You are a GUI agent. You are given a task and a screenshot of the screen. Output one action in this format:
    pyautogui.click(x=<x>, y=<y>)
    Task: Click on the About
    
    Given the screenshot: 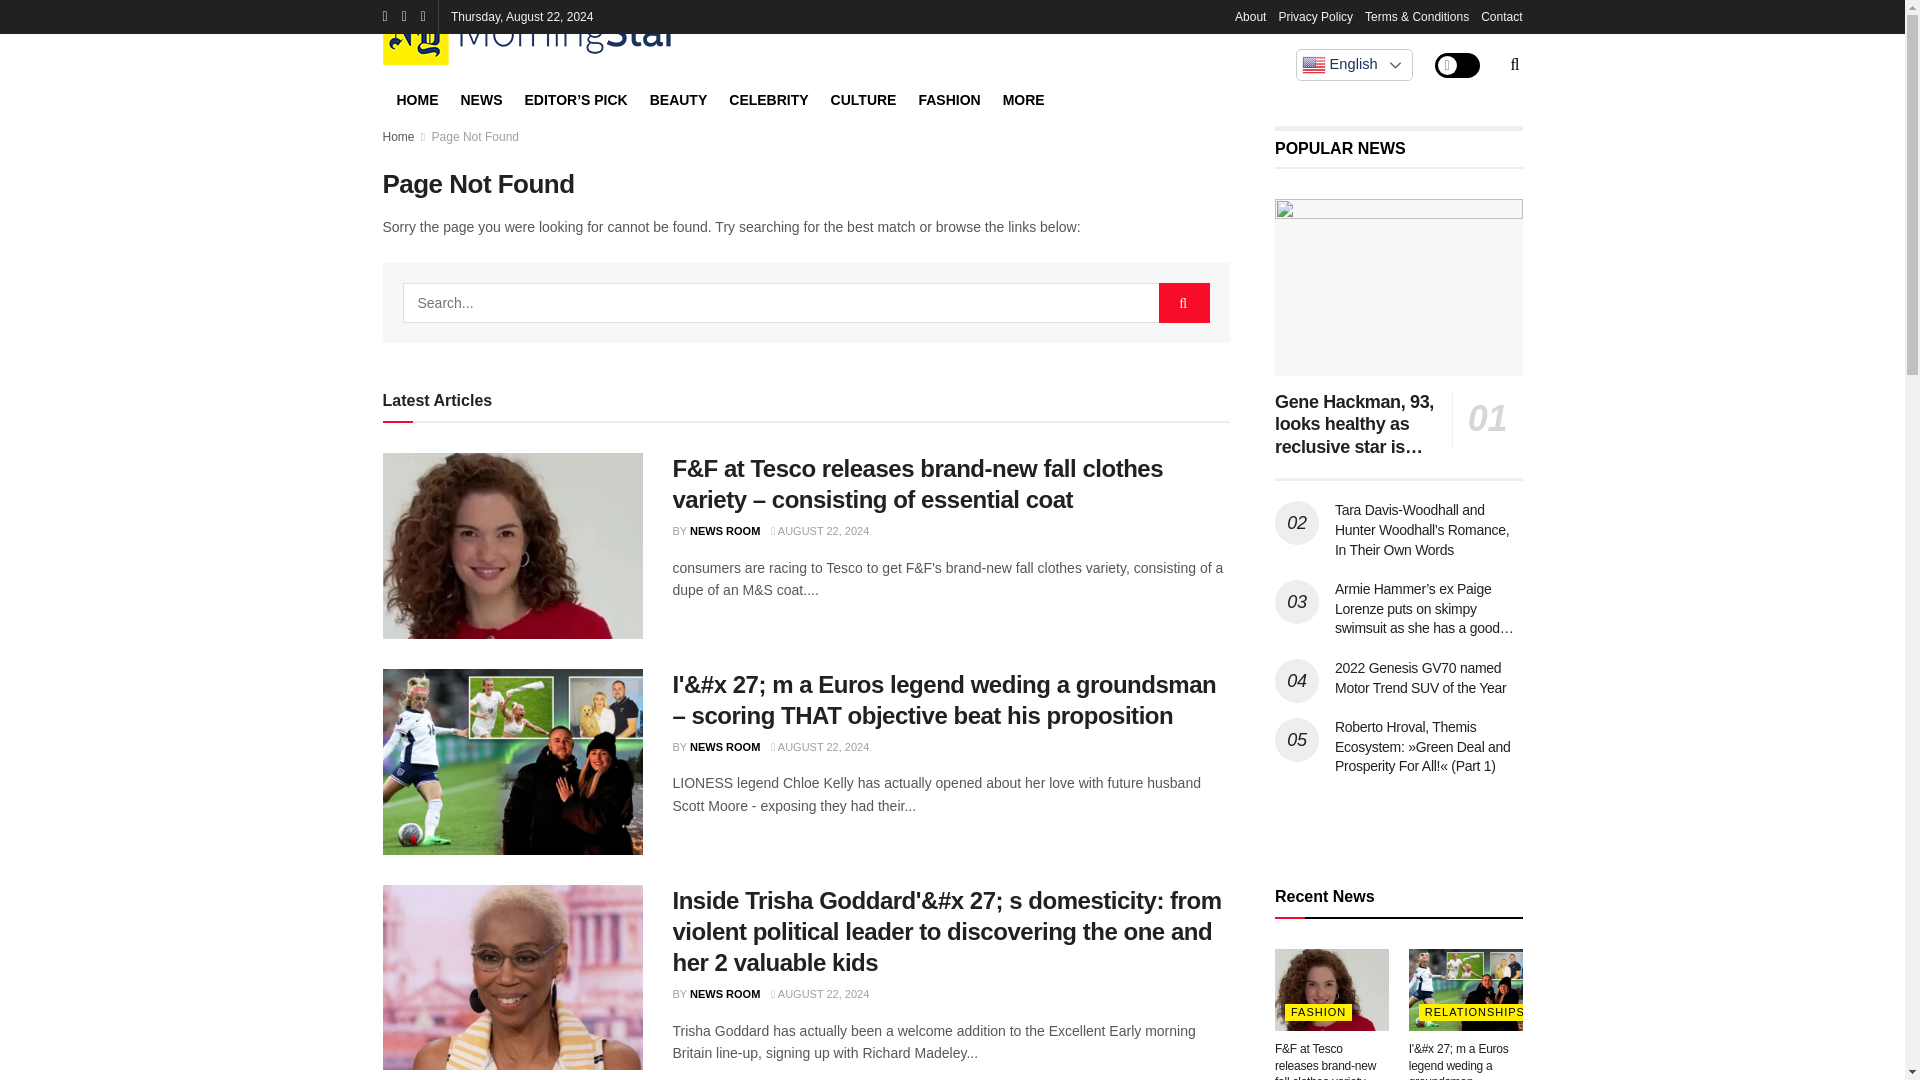 What is the action you would take?
    pyautogui.click(x=1250, y=16)
    